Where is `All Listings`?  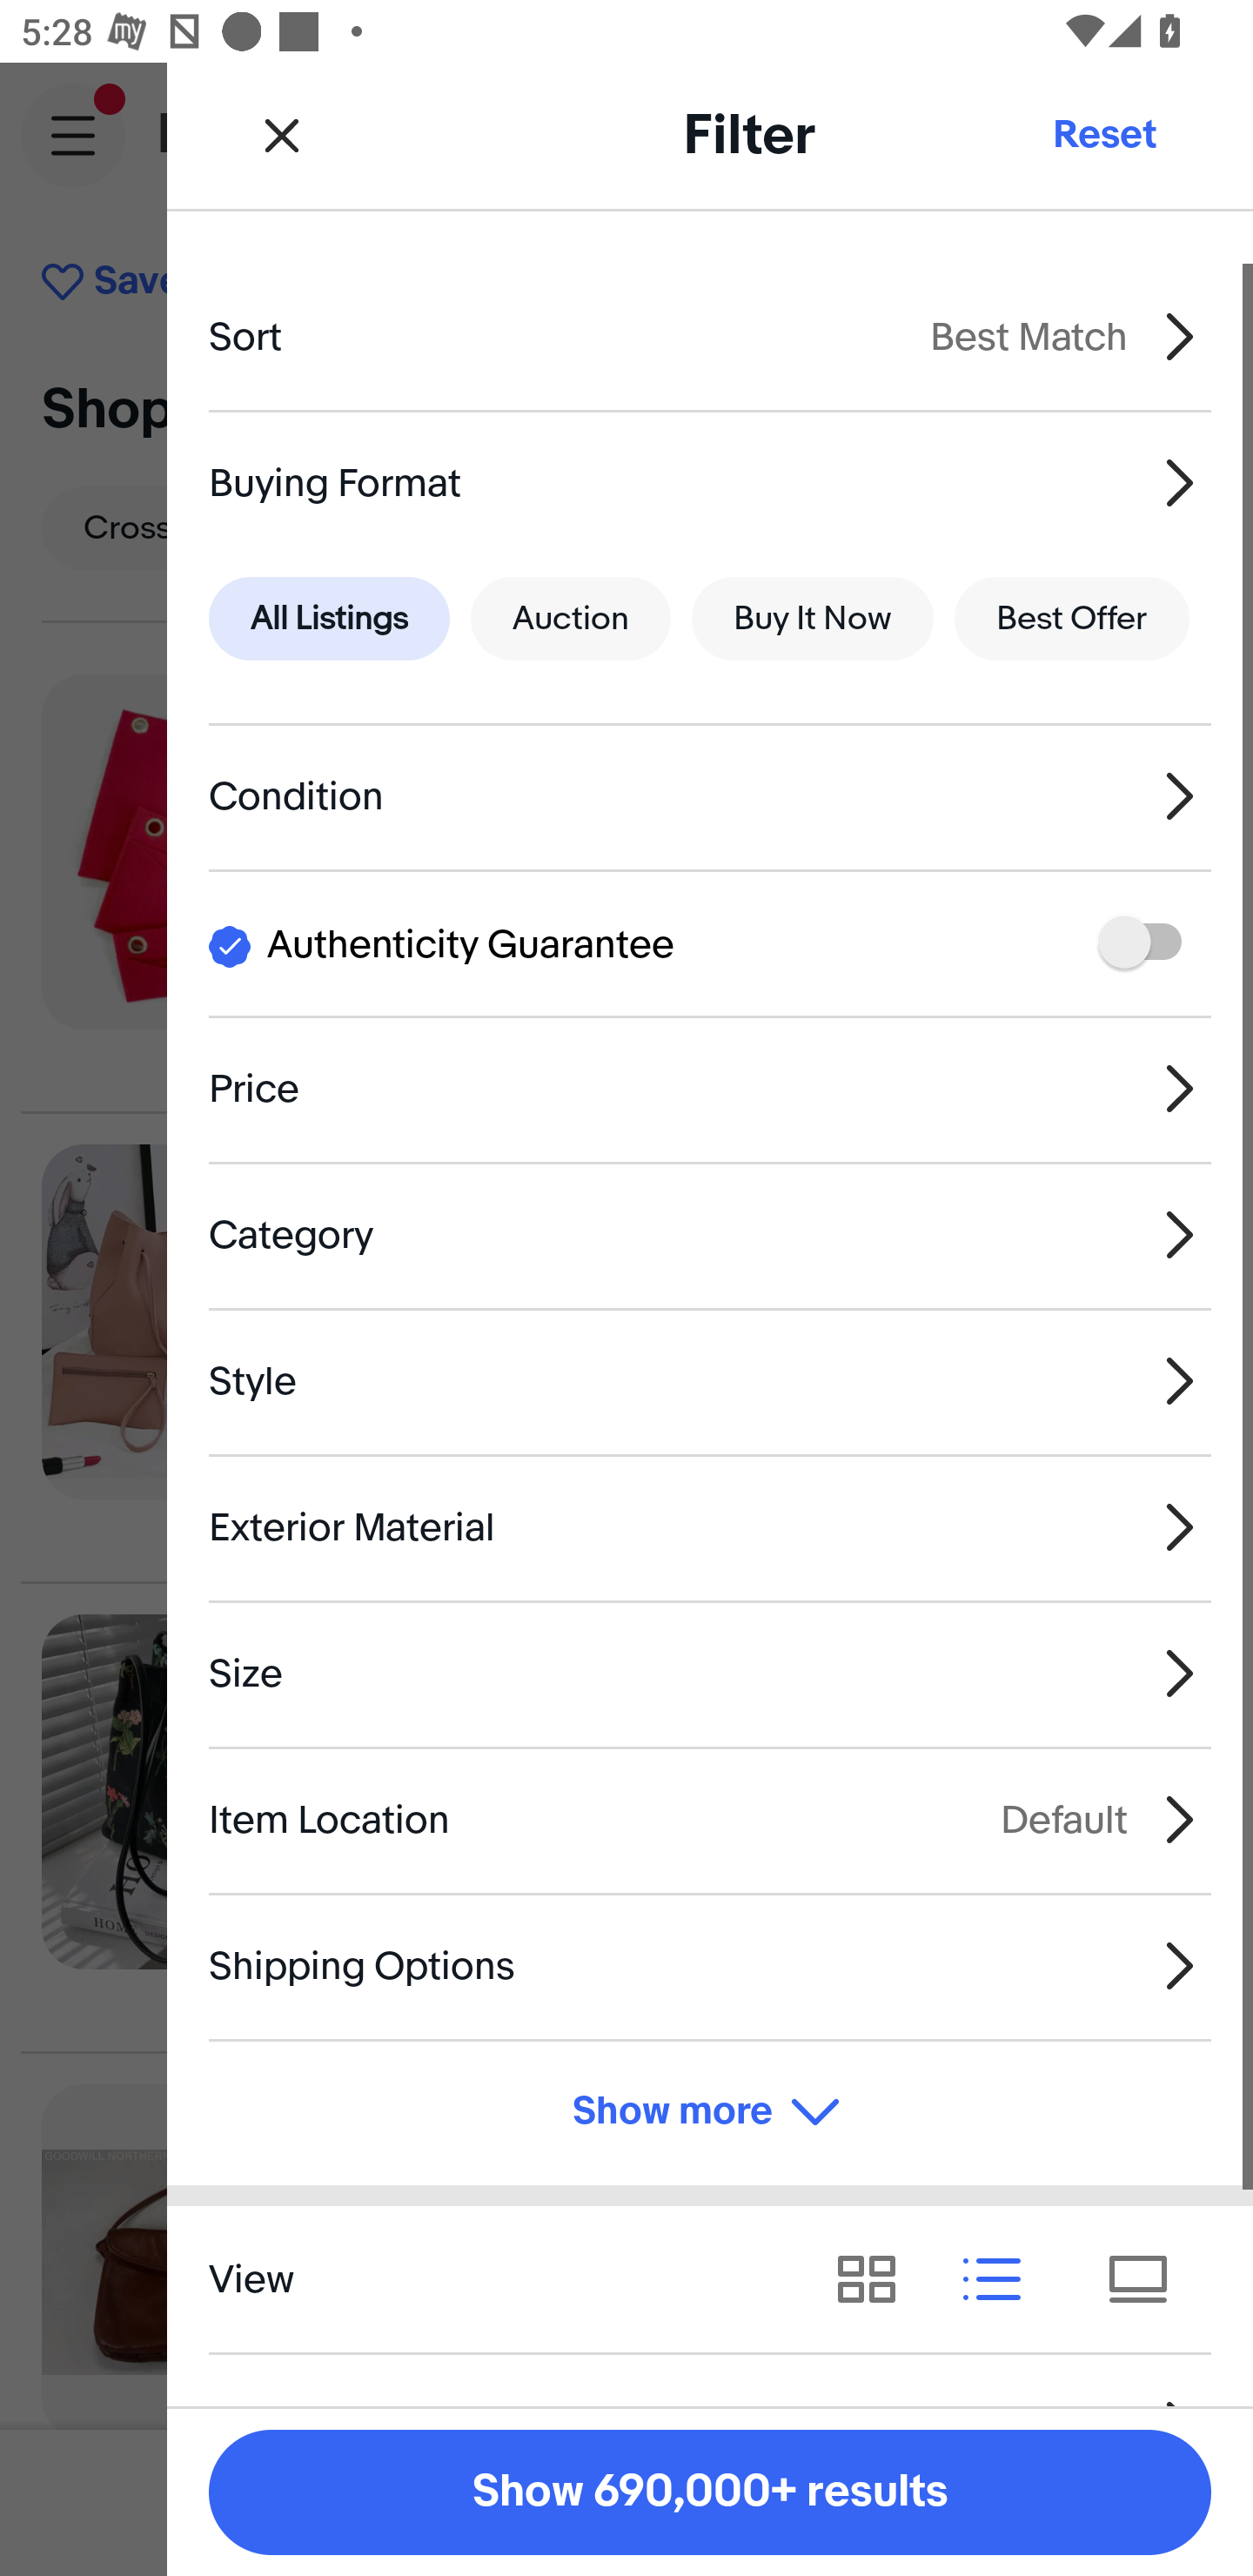
All Listings is located at coordinates (329, 620).